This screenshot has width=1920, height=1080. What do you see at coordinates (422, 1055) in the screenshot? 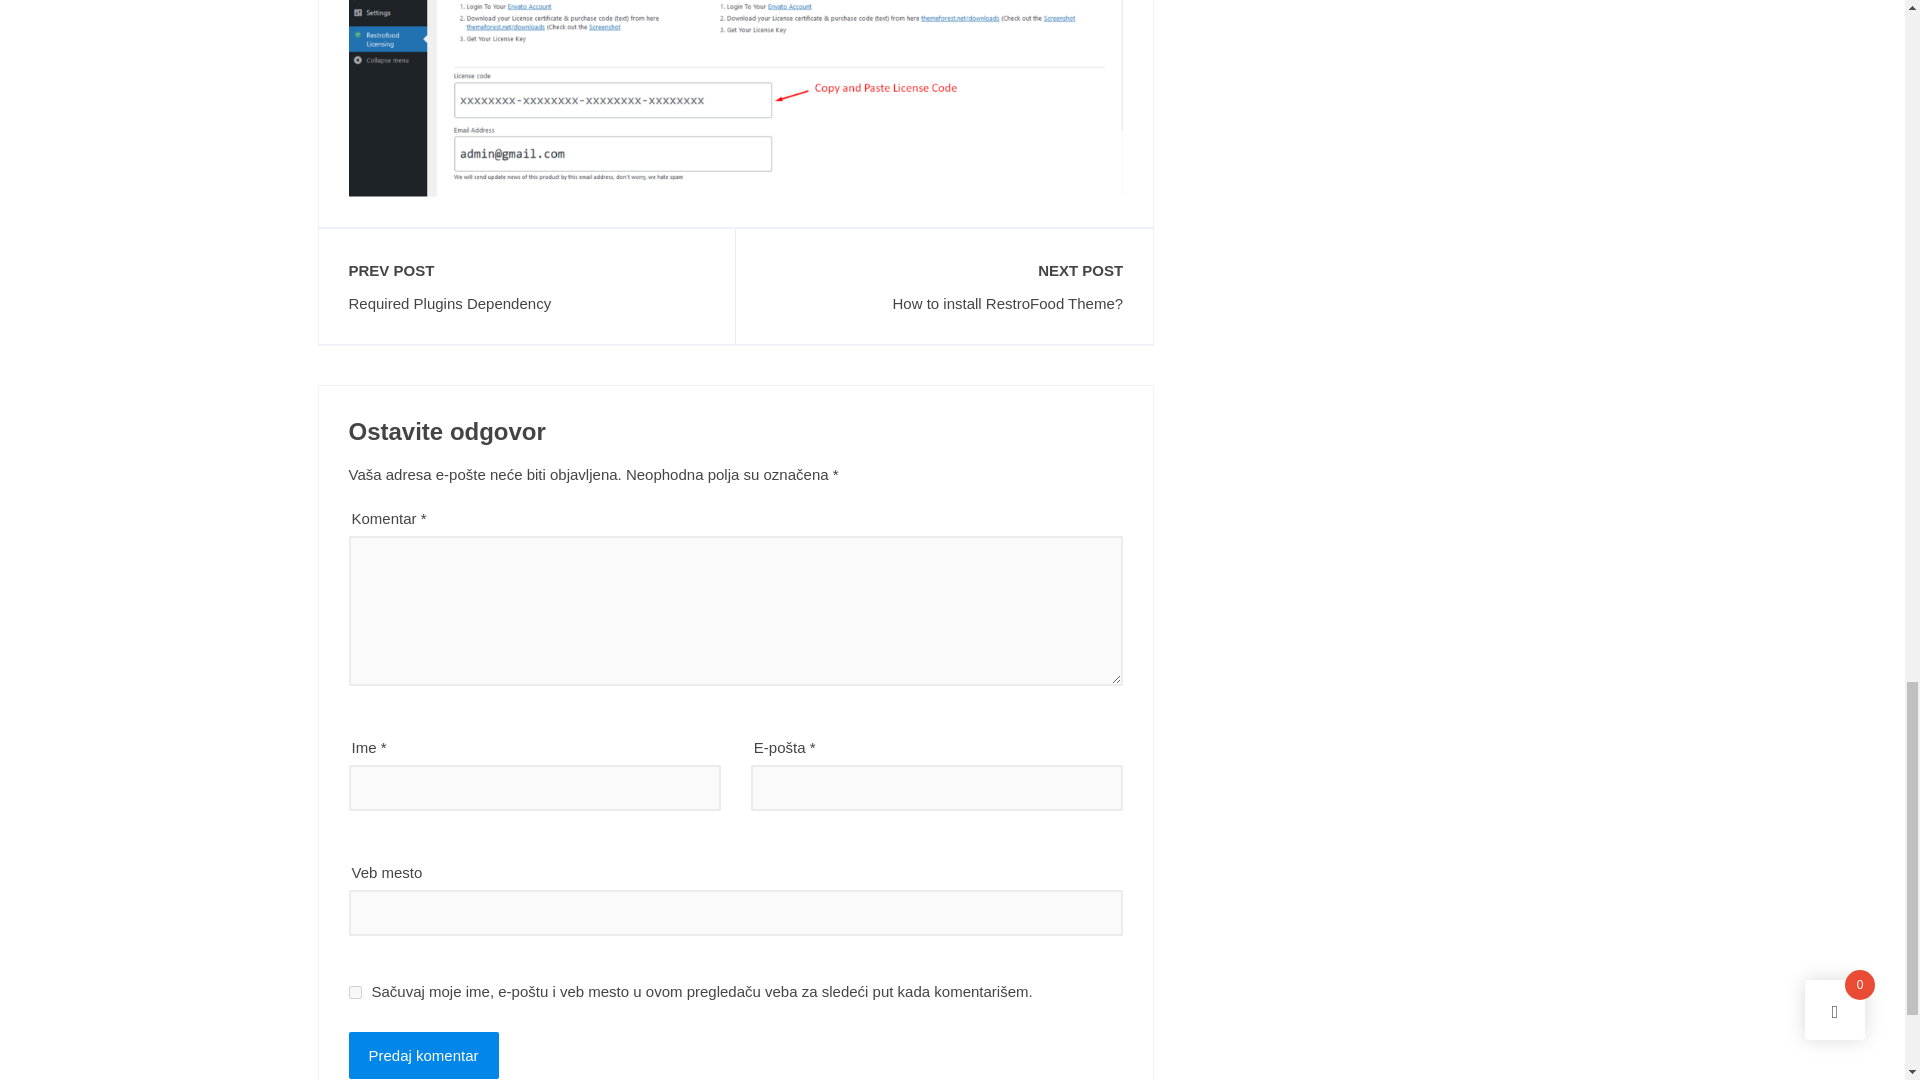
I see `Predaj komentar` at bounding box center [422, 1055].